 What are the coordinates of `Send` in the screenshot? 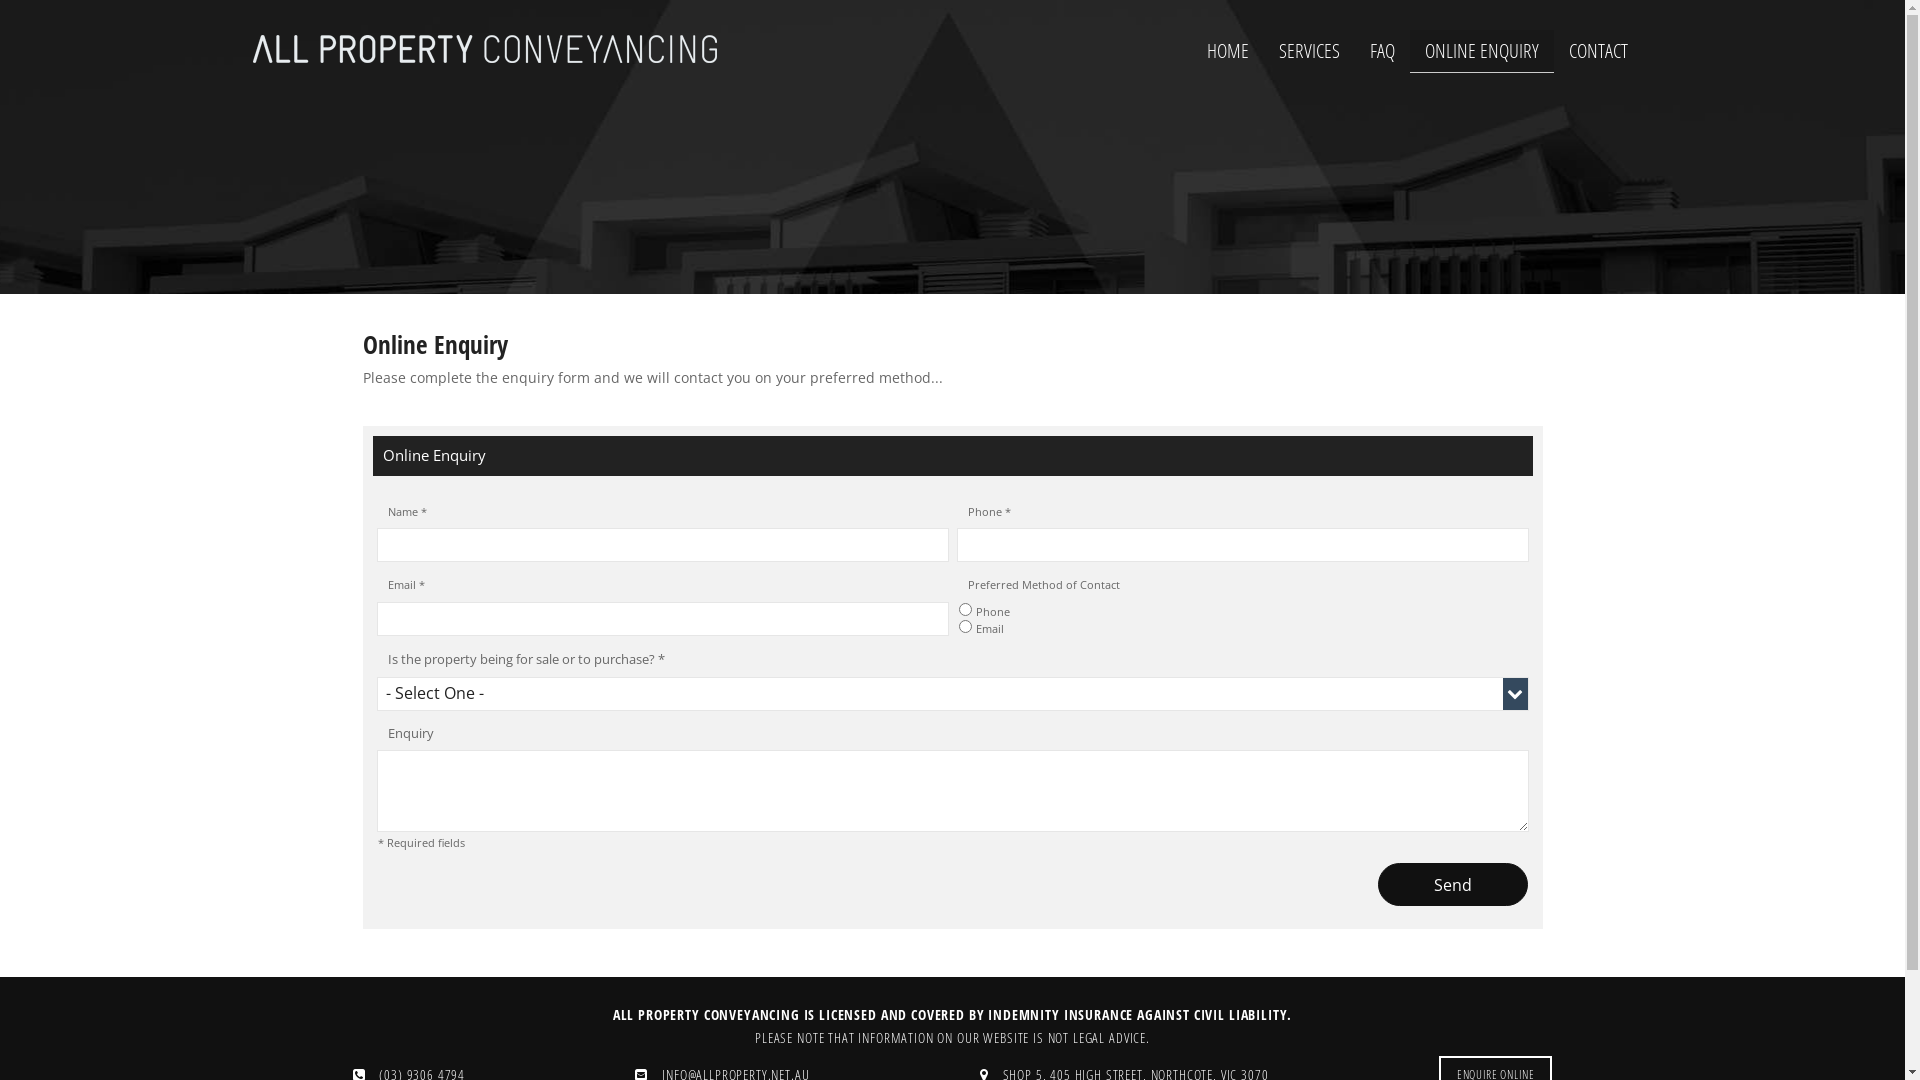 It's located at (1453, 885).